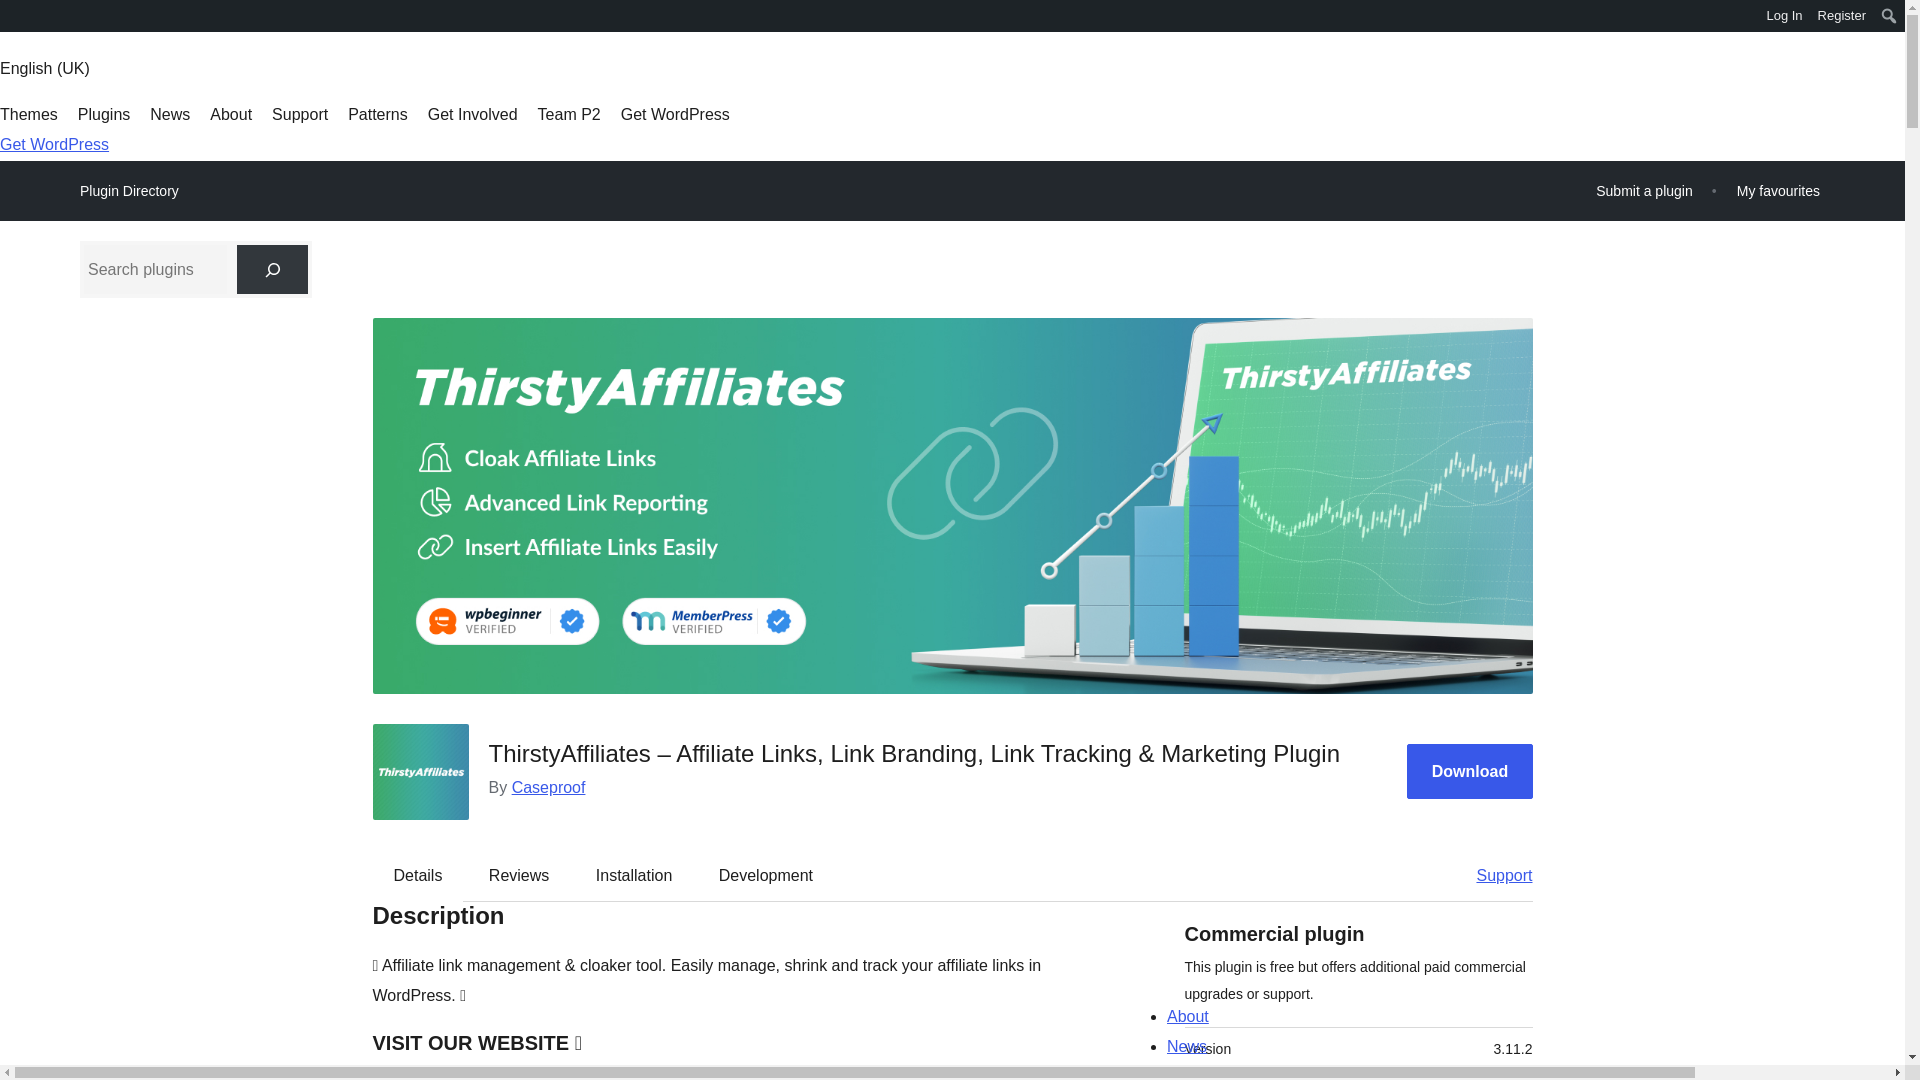 The image size is (1920, 1080). I want to click on Patterns, so click(377, 114).